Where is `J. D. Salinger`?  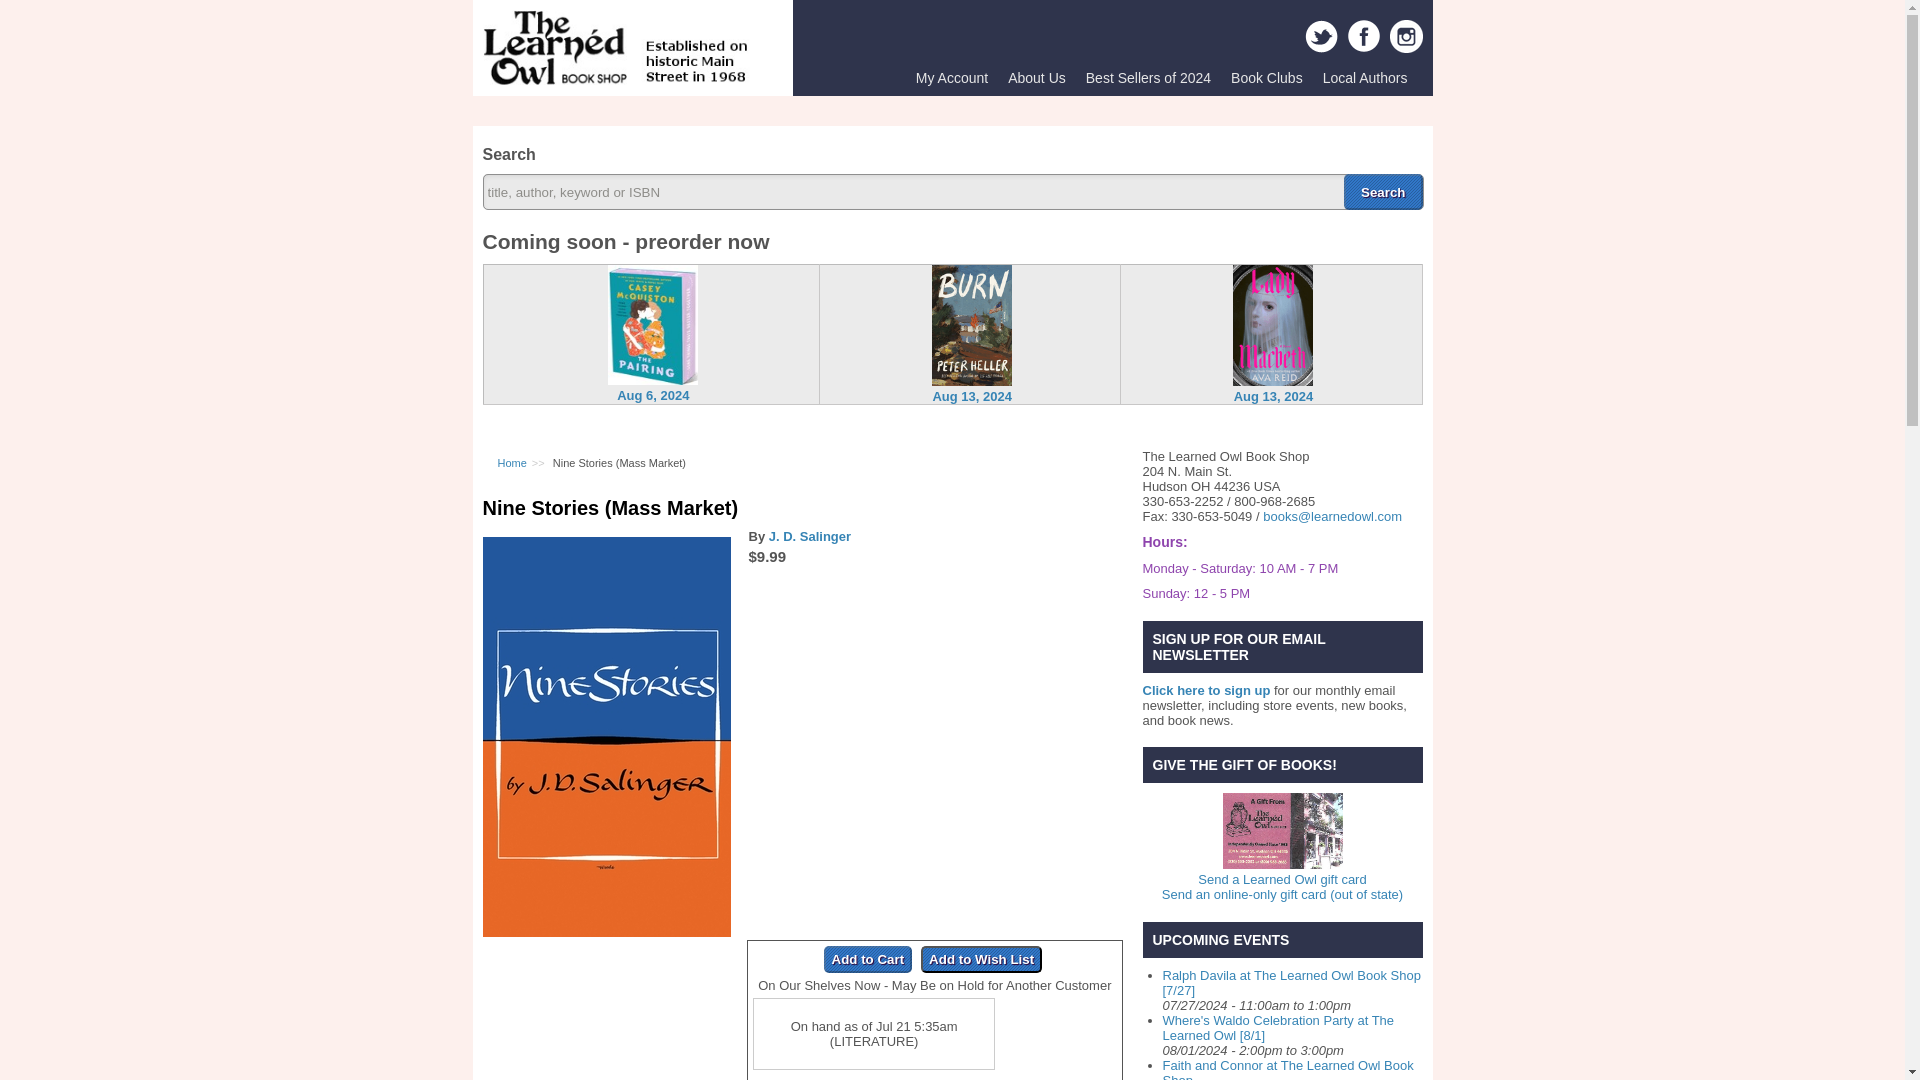
J. D. Salinger is located at coordinates (810, 536).